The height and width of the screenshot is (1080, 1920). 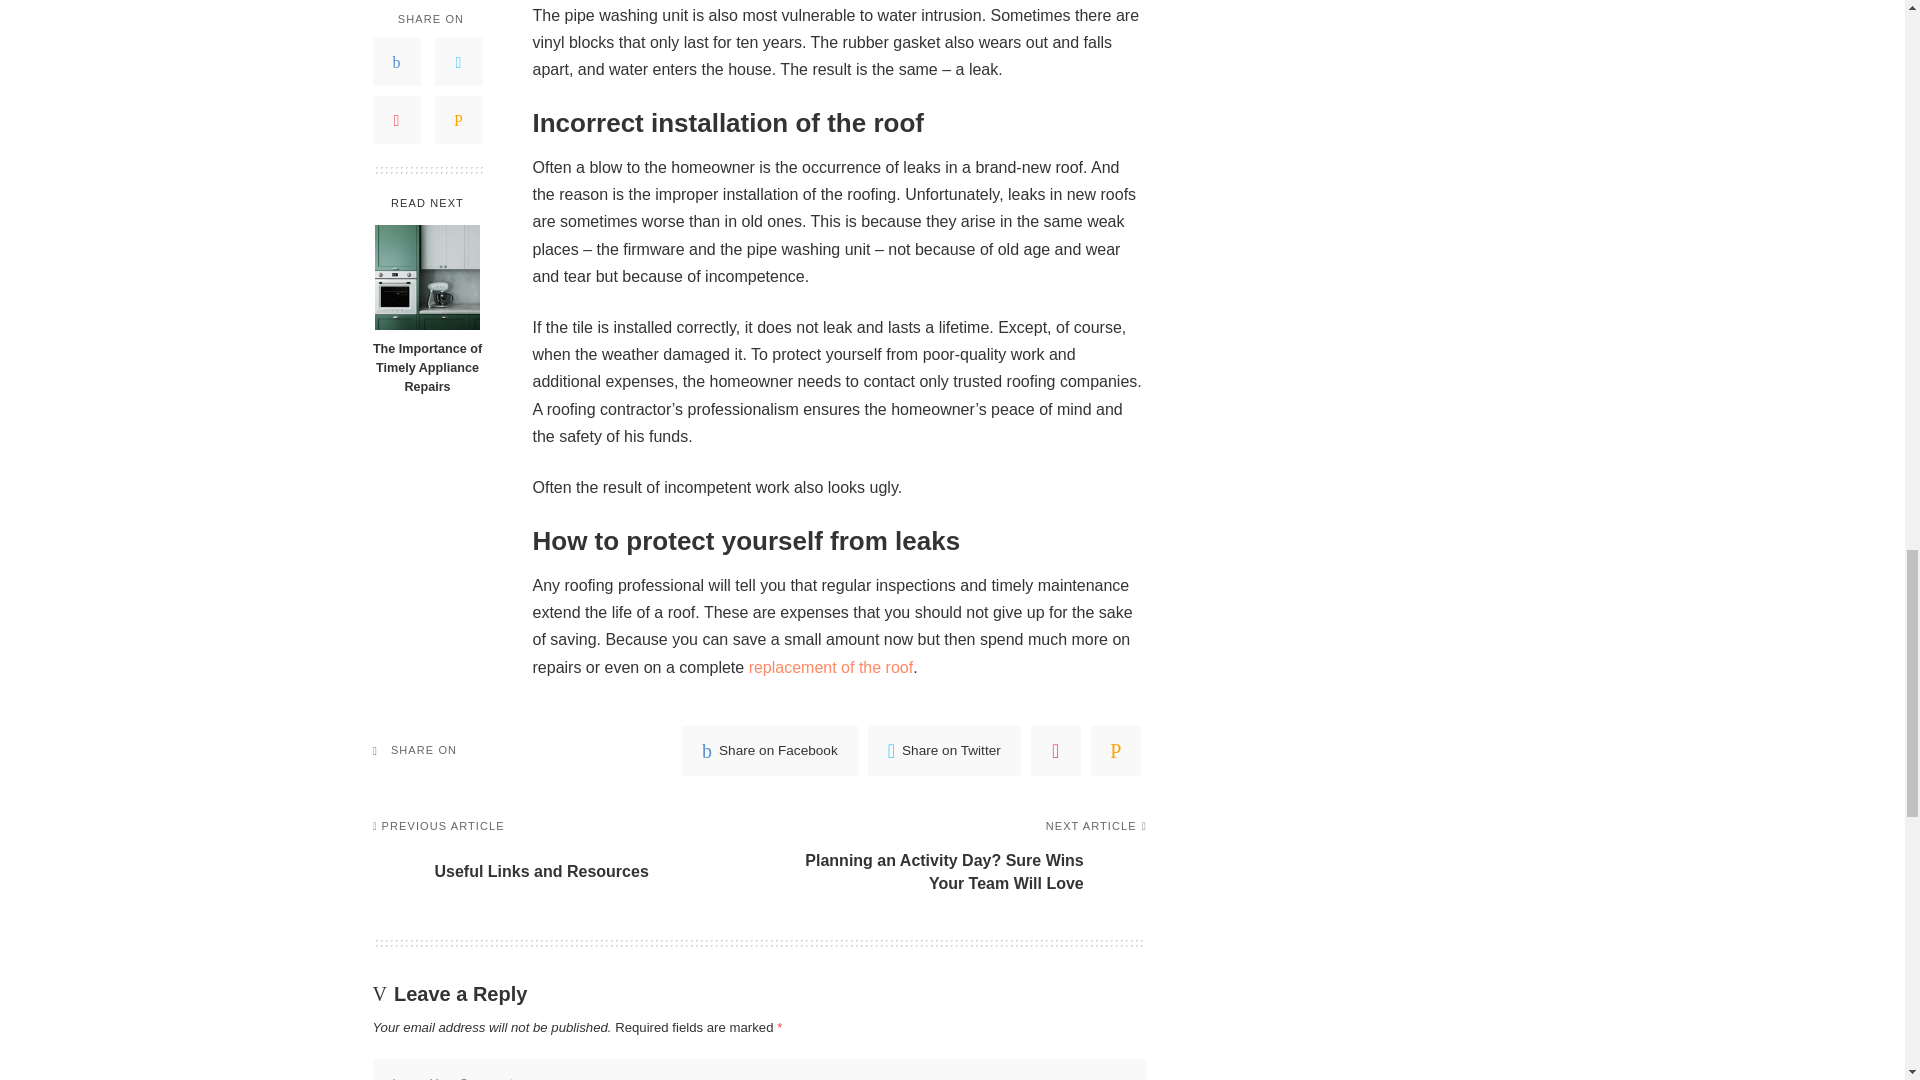 I want to click on Pinterest, so click(x=1056, y=750).